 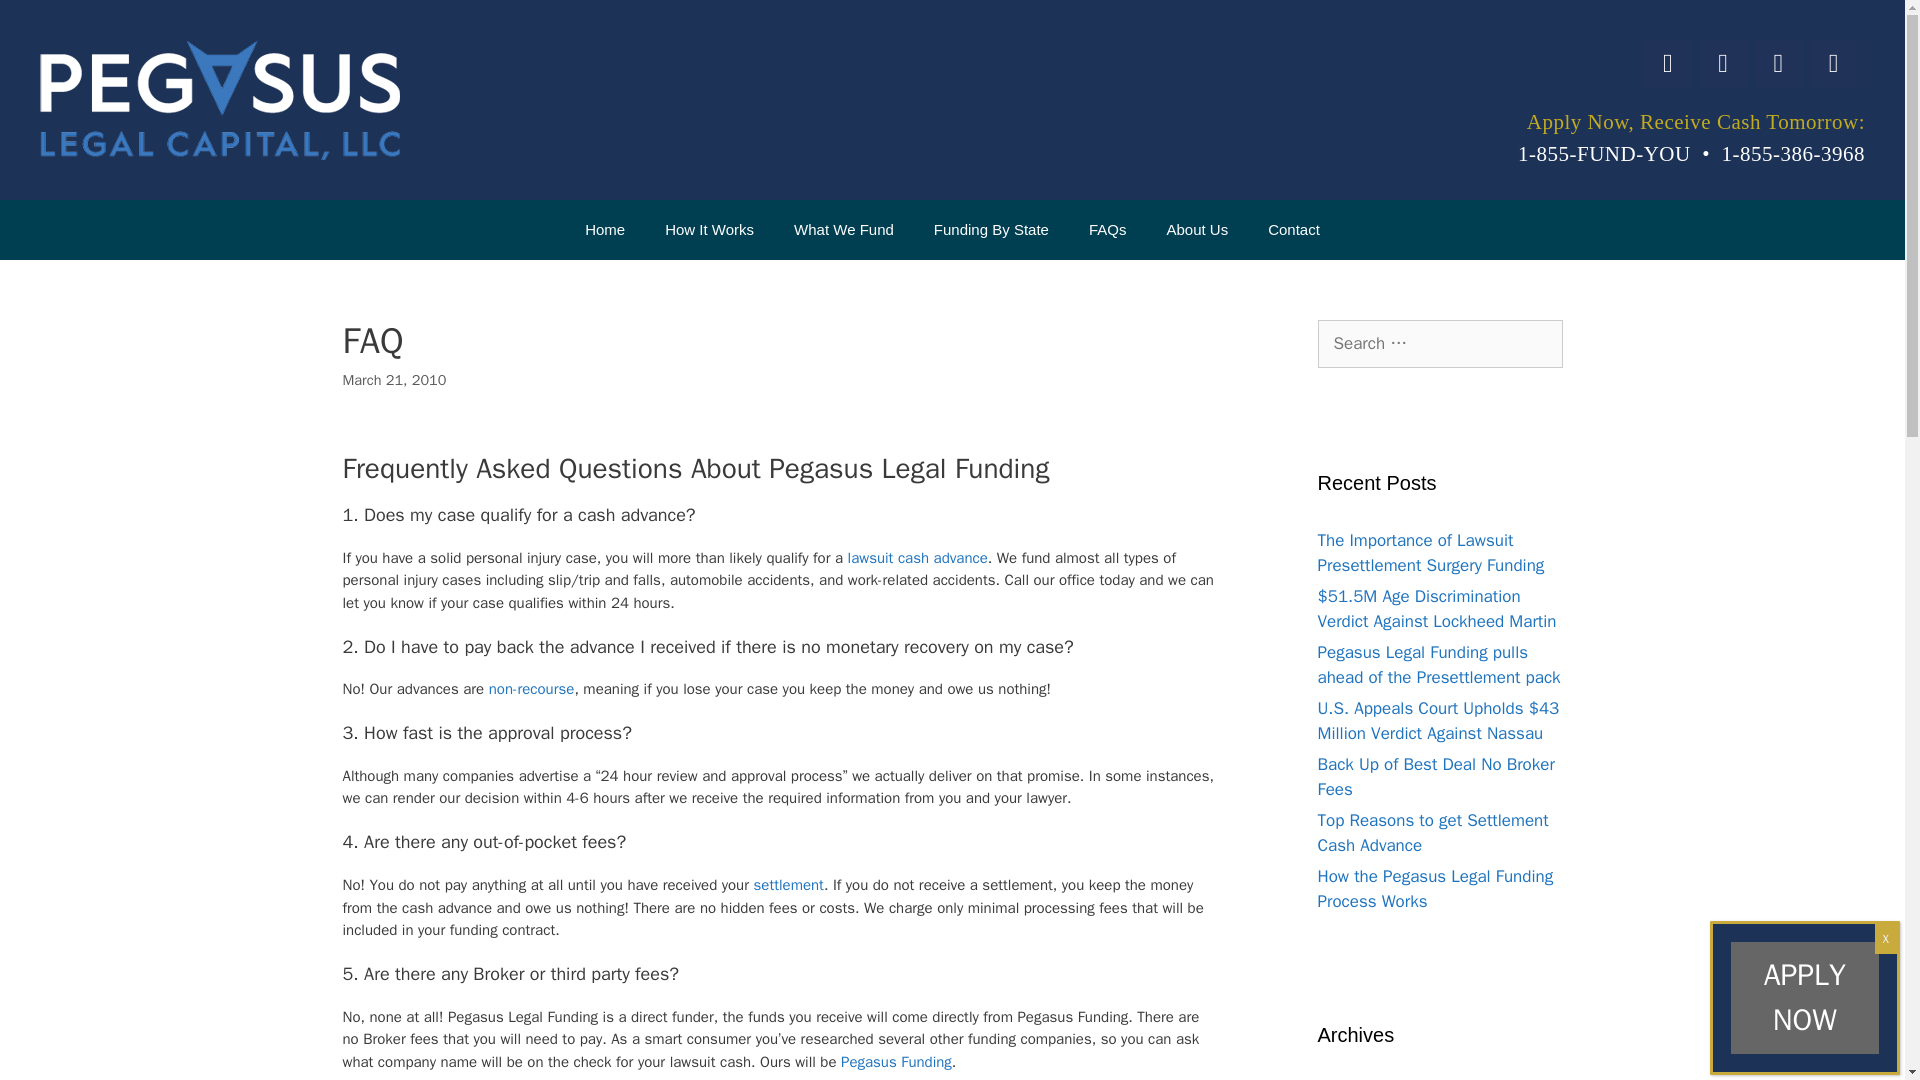 I want to click on FAQs, so click(x=1108, y=230).